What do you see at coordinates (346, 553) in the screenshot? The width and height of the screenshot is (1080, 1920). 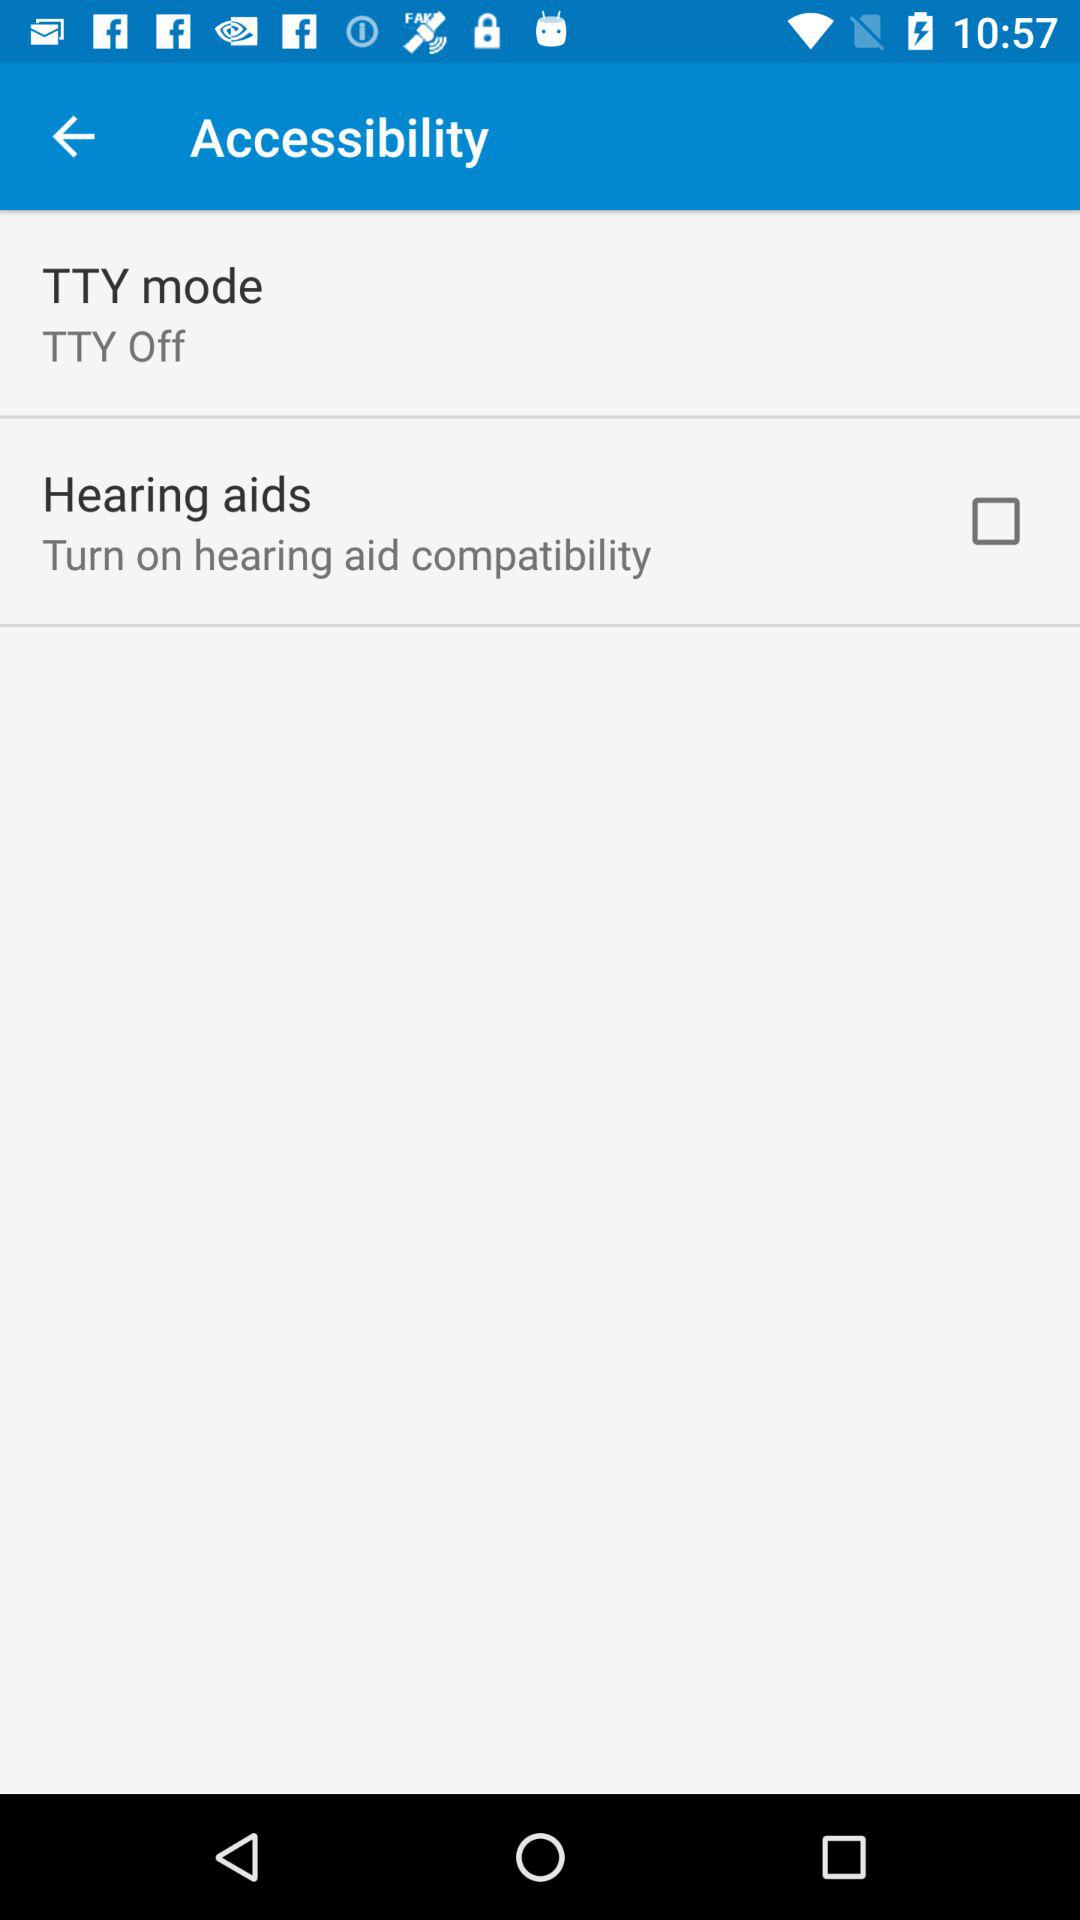 I see `launch turn on hearing icon` at bounding box center [346, 553].